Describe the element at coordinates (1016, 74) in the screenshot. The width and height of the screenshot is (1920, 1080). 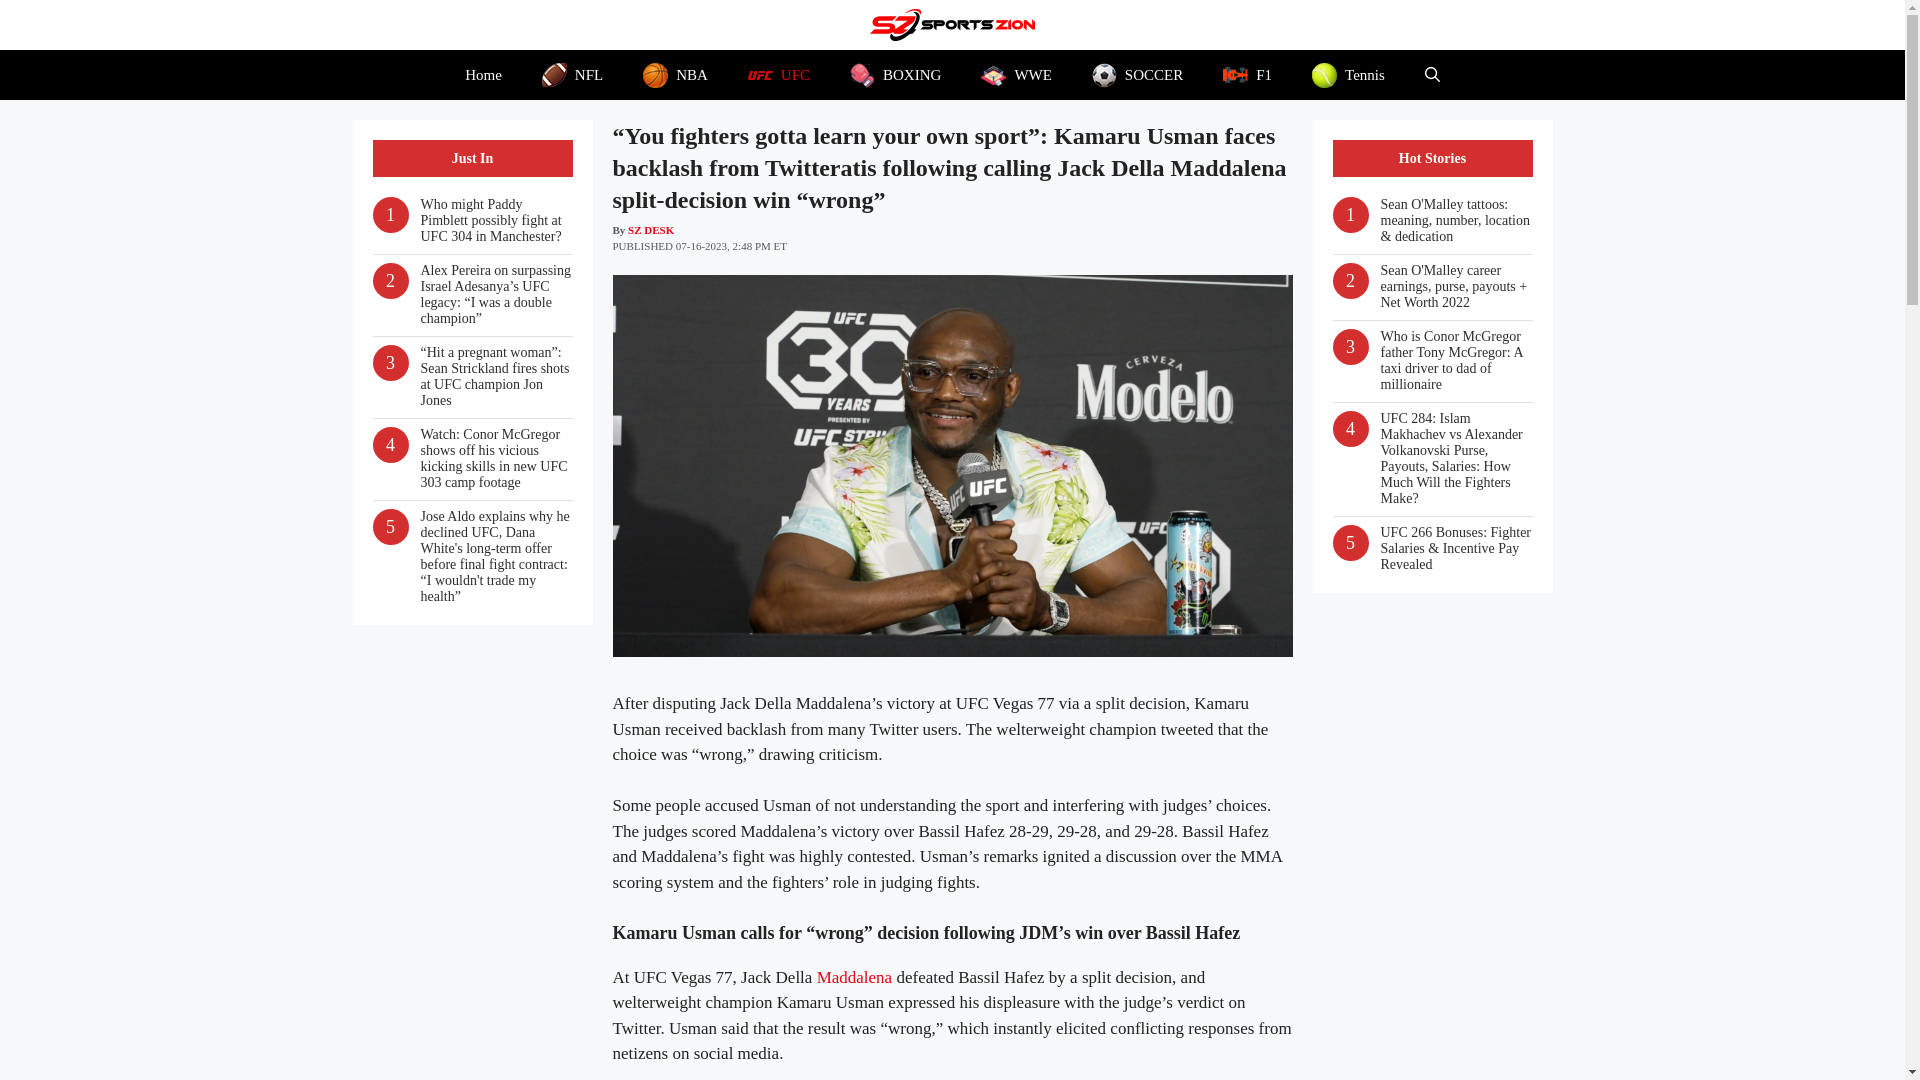
I see `WWE` at that location.